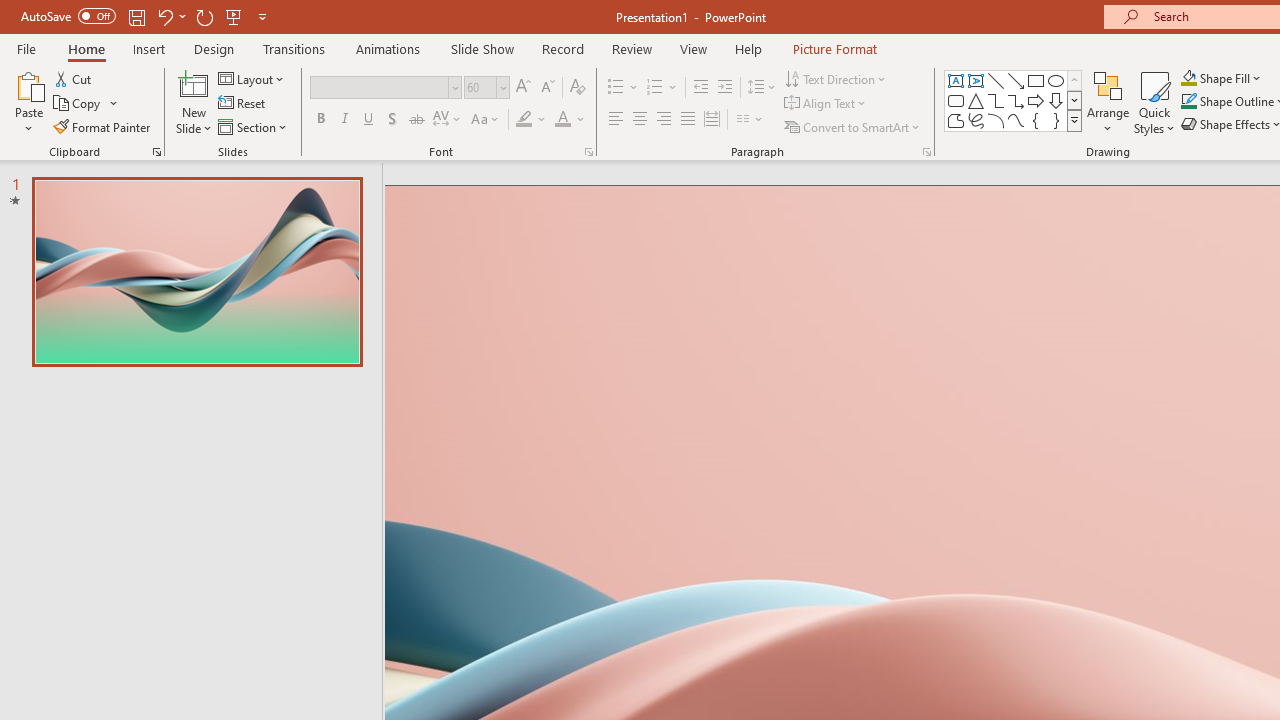 The height and width of the screenshot is (720, 1280). What do you see at coordinates (1036, 100) in the screenshot?
I see `Arrow: Right` at bounding box center [1036, 100].